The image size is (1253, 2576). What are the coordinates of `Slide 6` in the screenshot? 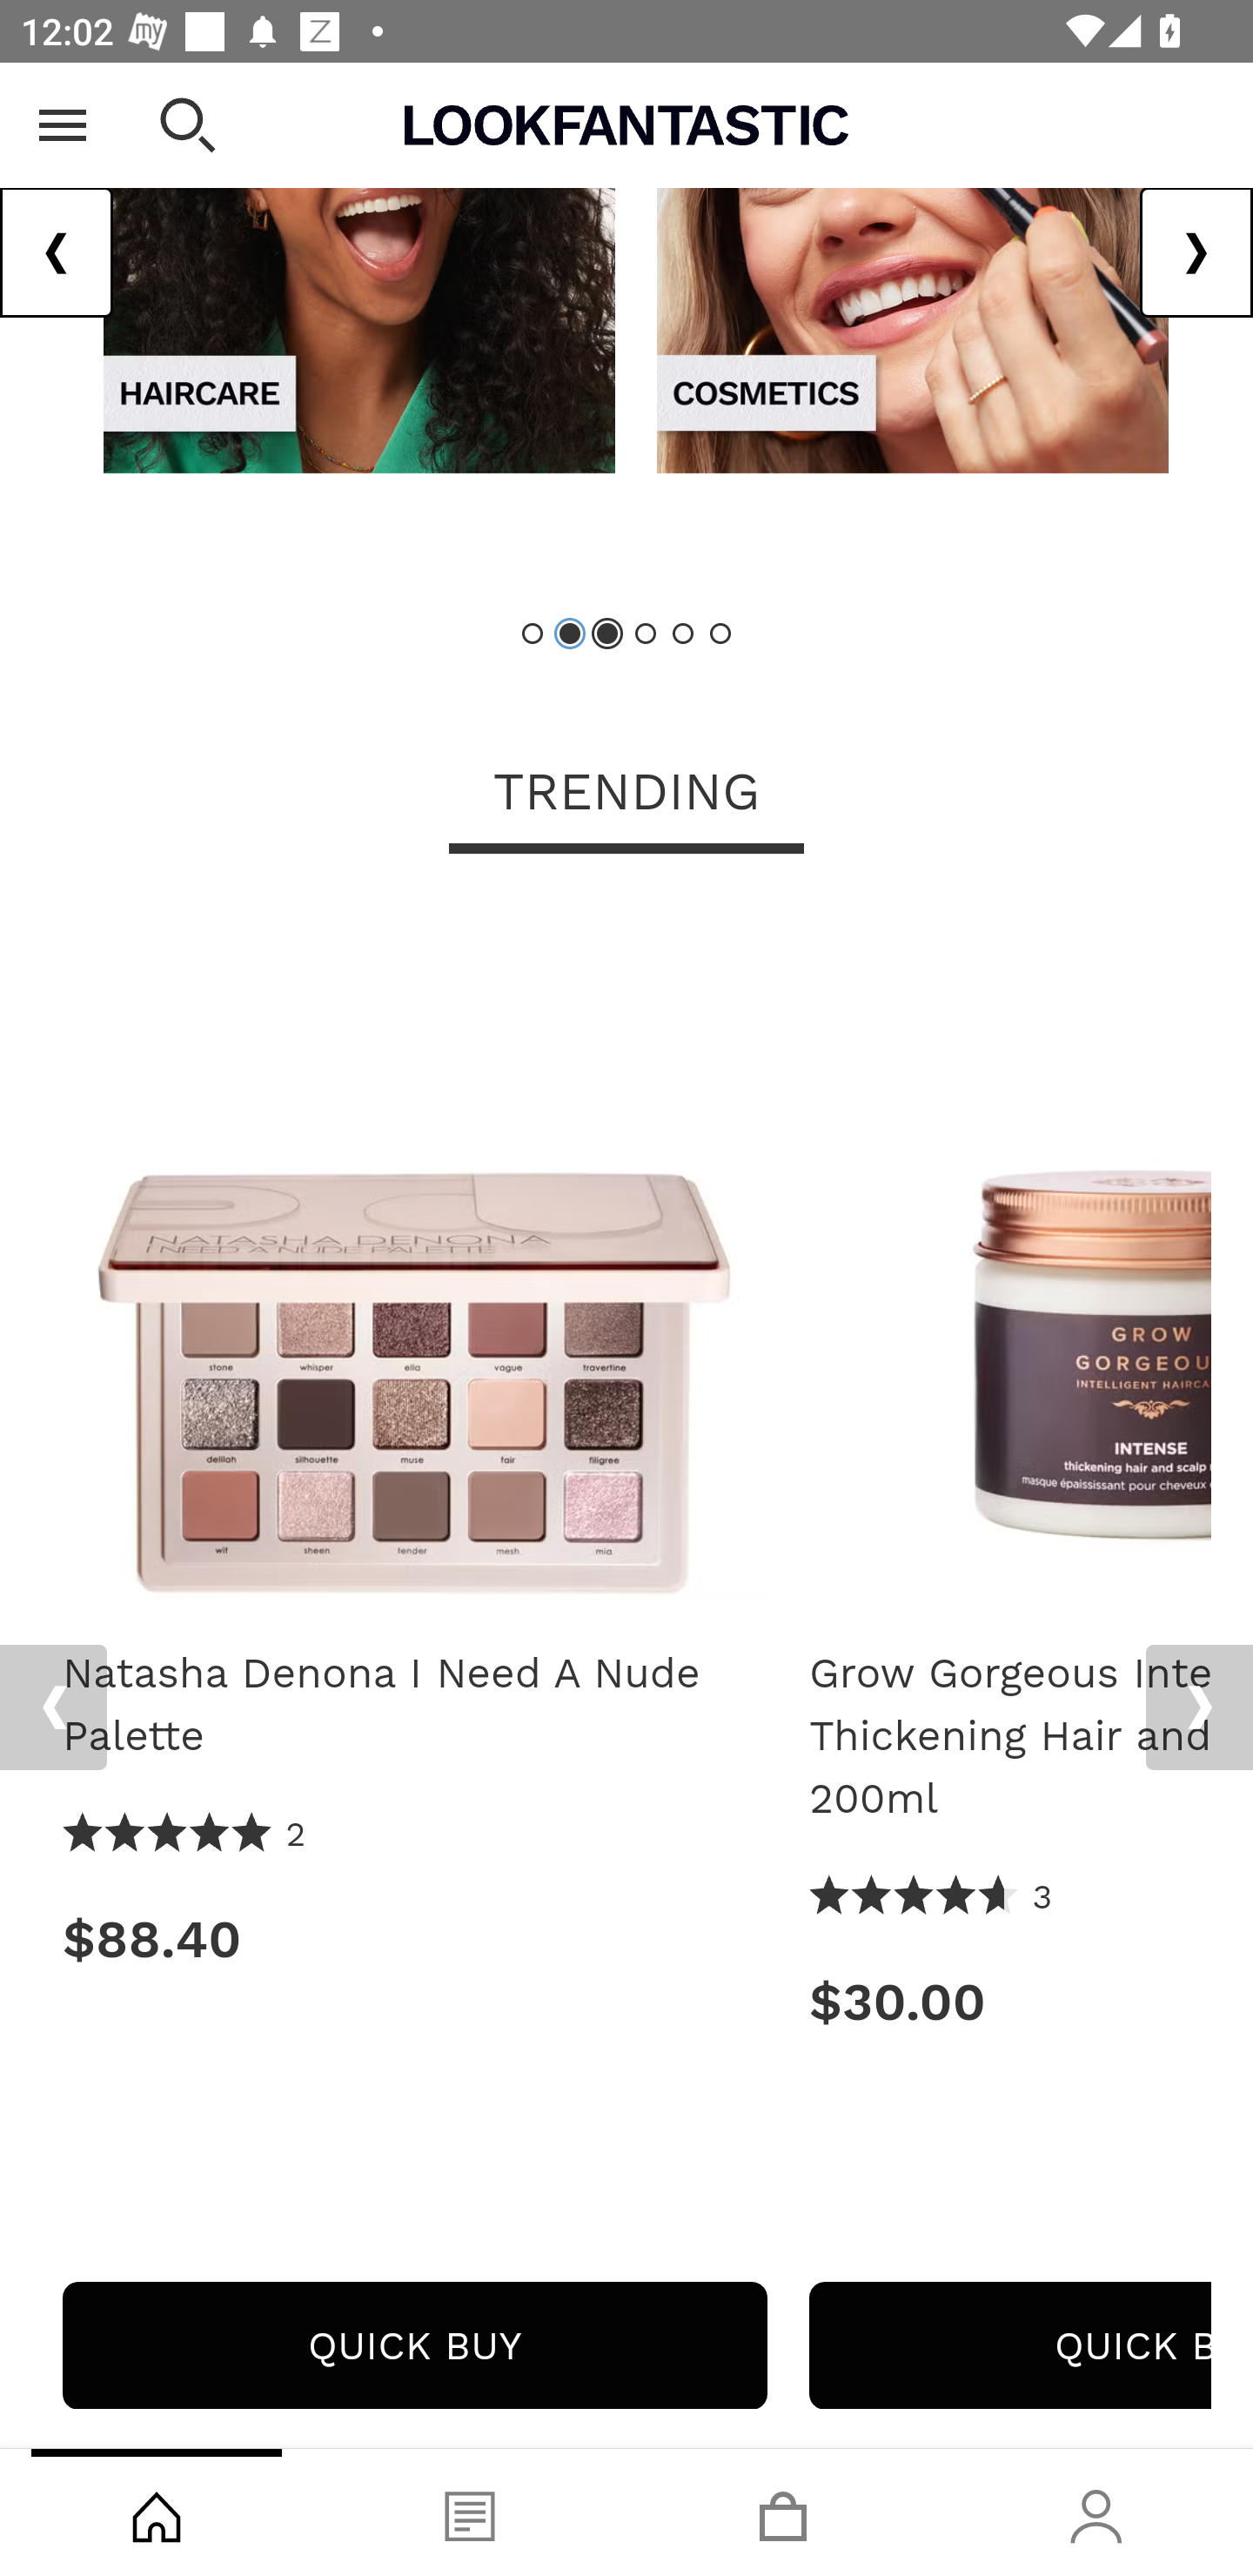 It's located at (719, 634).